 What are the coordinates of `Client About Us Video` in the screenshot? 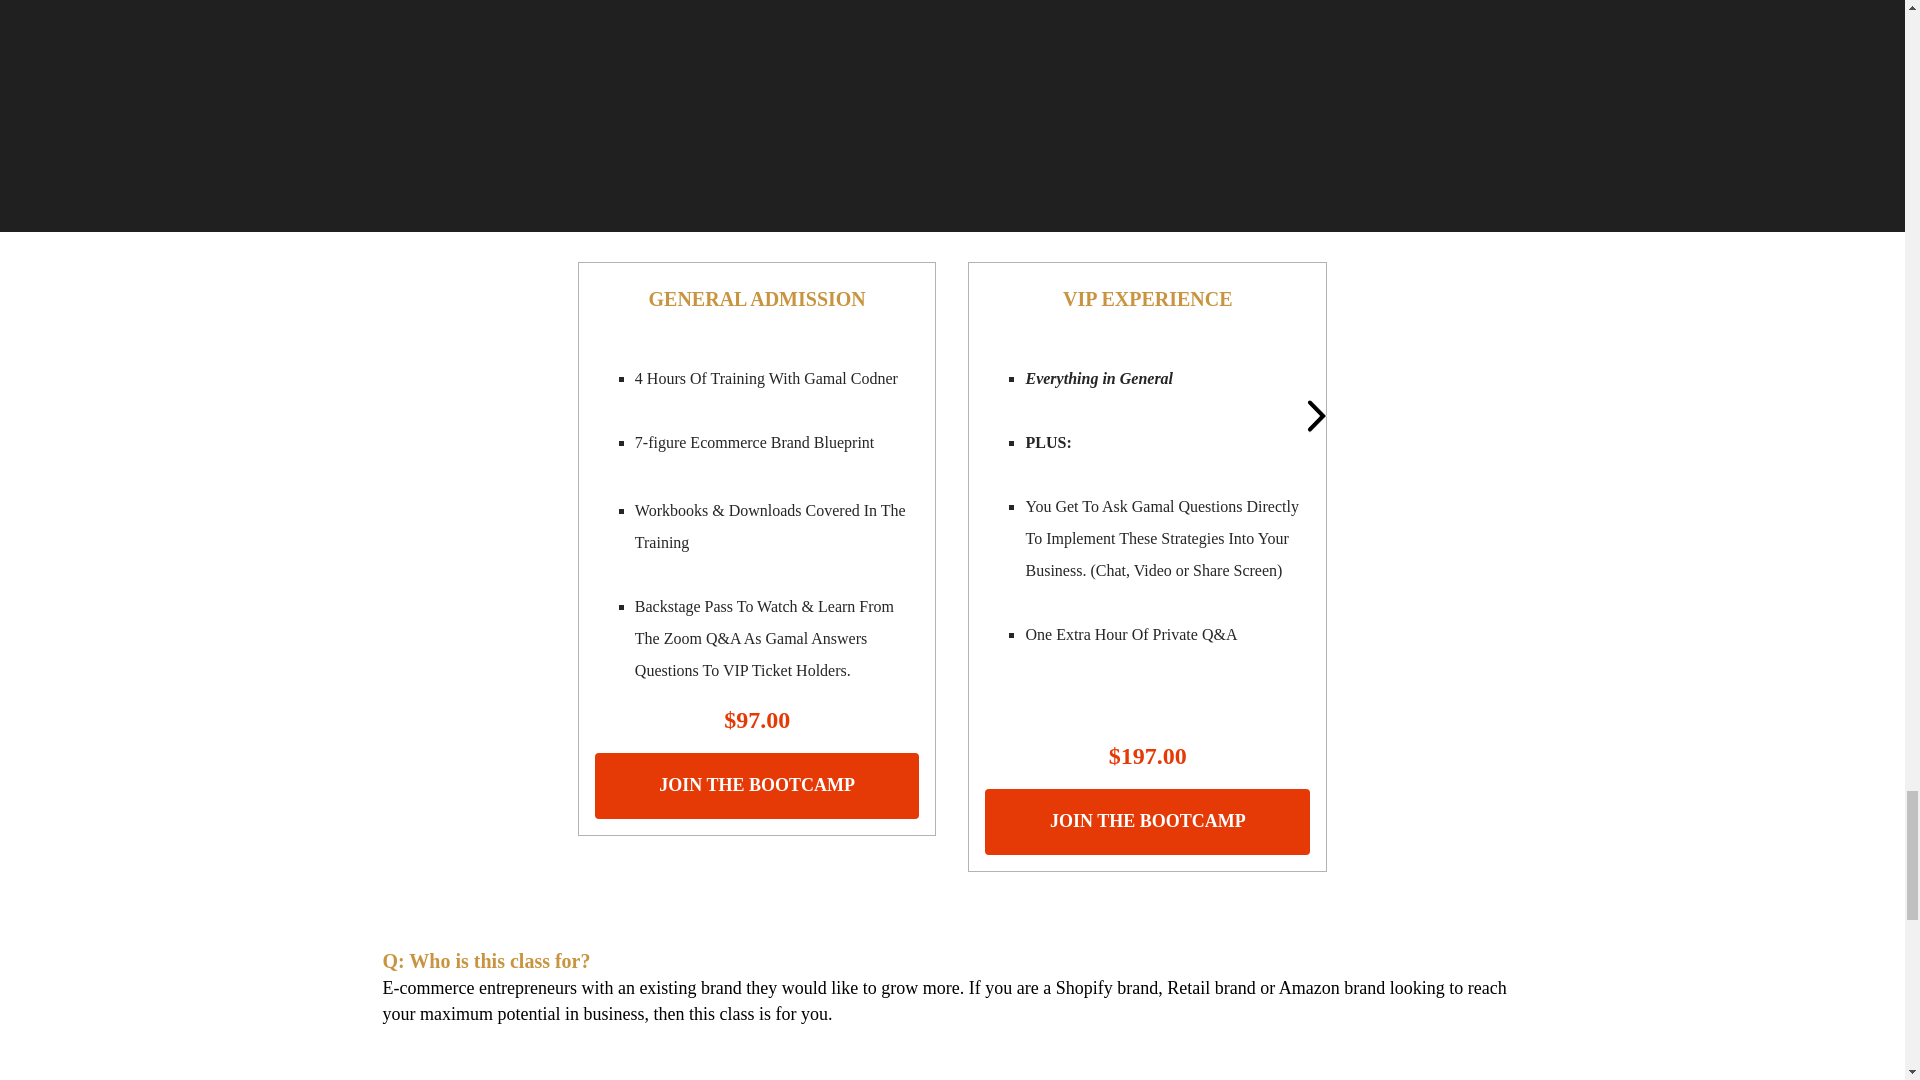 It's located at (952, 100).